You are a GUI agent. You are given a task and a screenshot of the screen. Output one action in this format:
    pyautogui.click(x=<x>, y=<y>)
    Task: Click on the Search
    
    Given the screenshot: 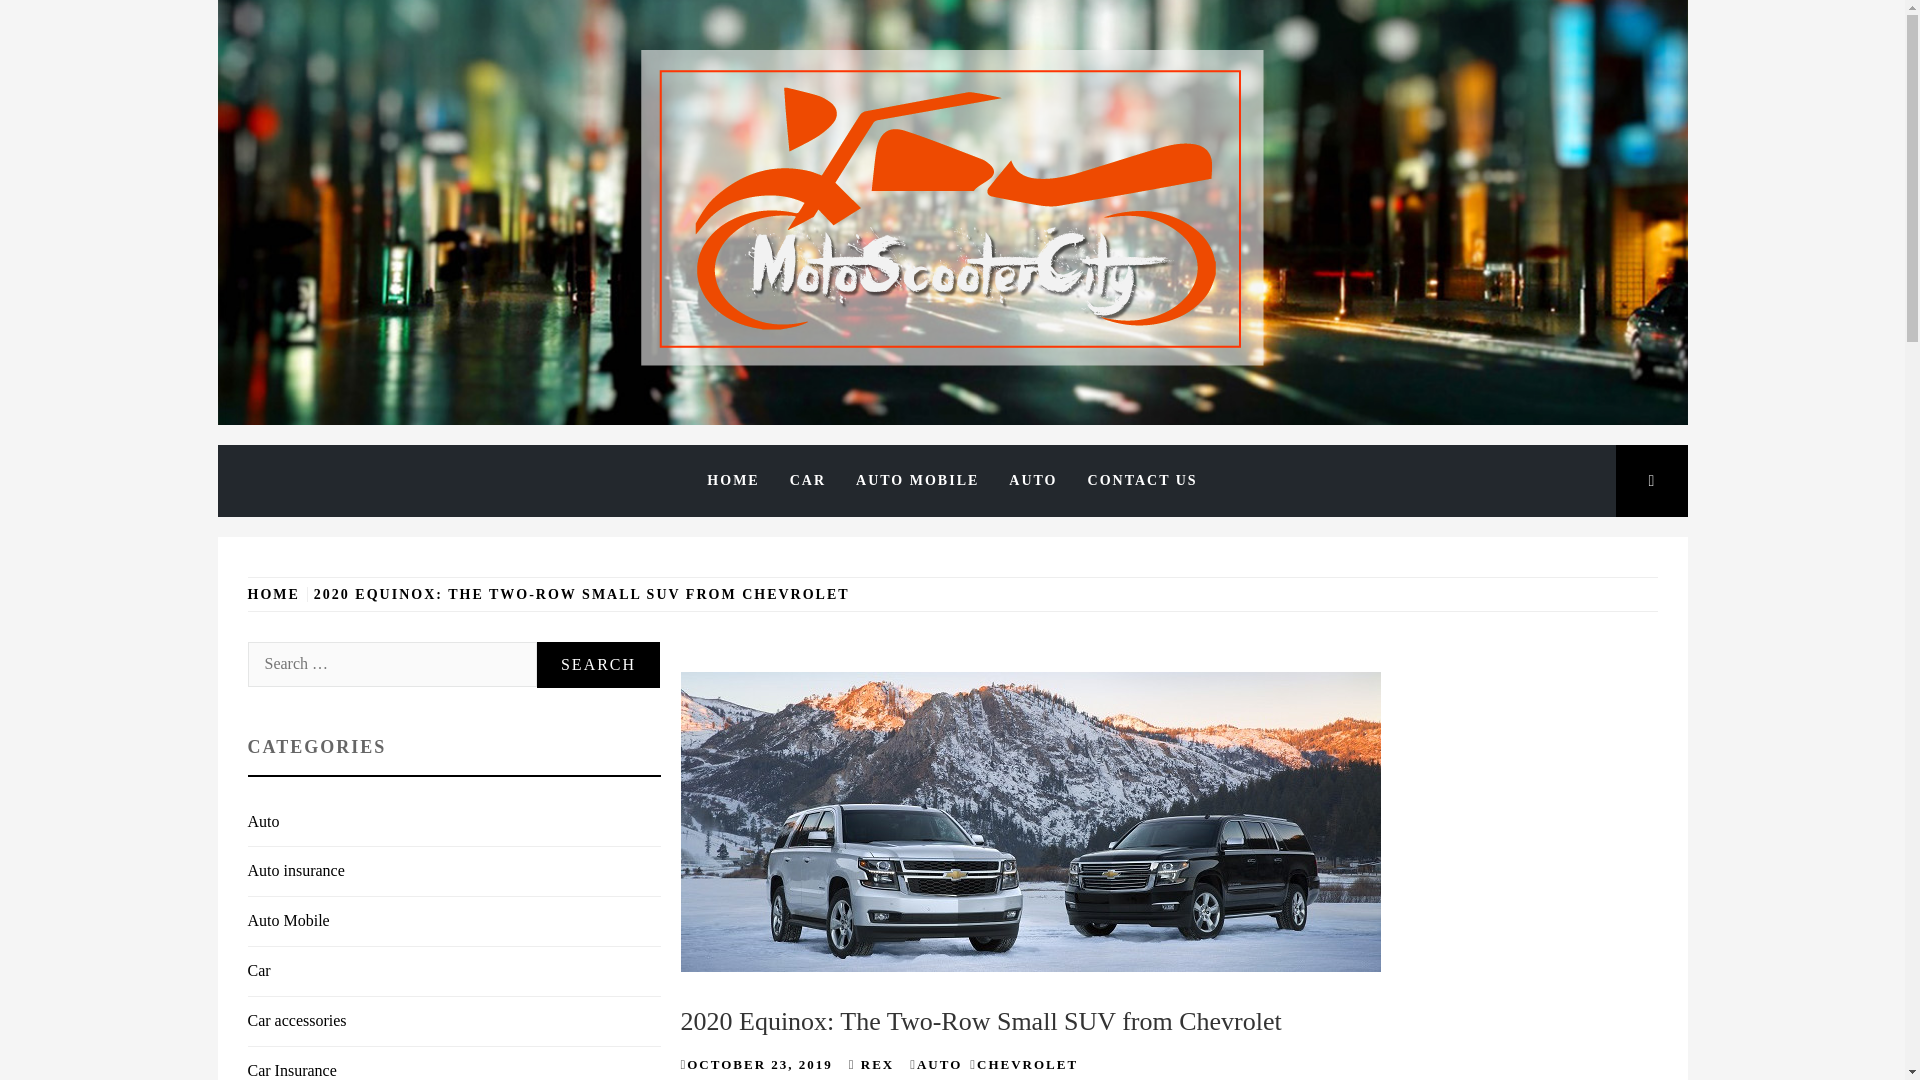 What is the action you would take?
    pyautogui.click(x=852, y=50)
    